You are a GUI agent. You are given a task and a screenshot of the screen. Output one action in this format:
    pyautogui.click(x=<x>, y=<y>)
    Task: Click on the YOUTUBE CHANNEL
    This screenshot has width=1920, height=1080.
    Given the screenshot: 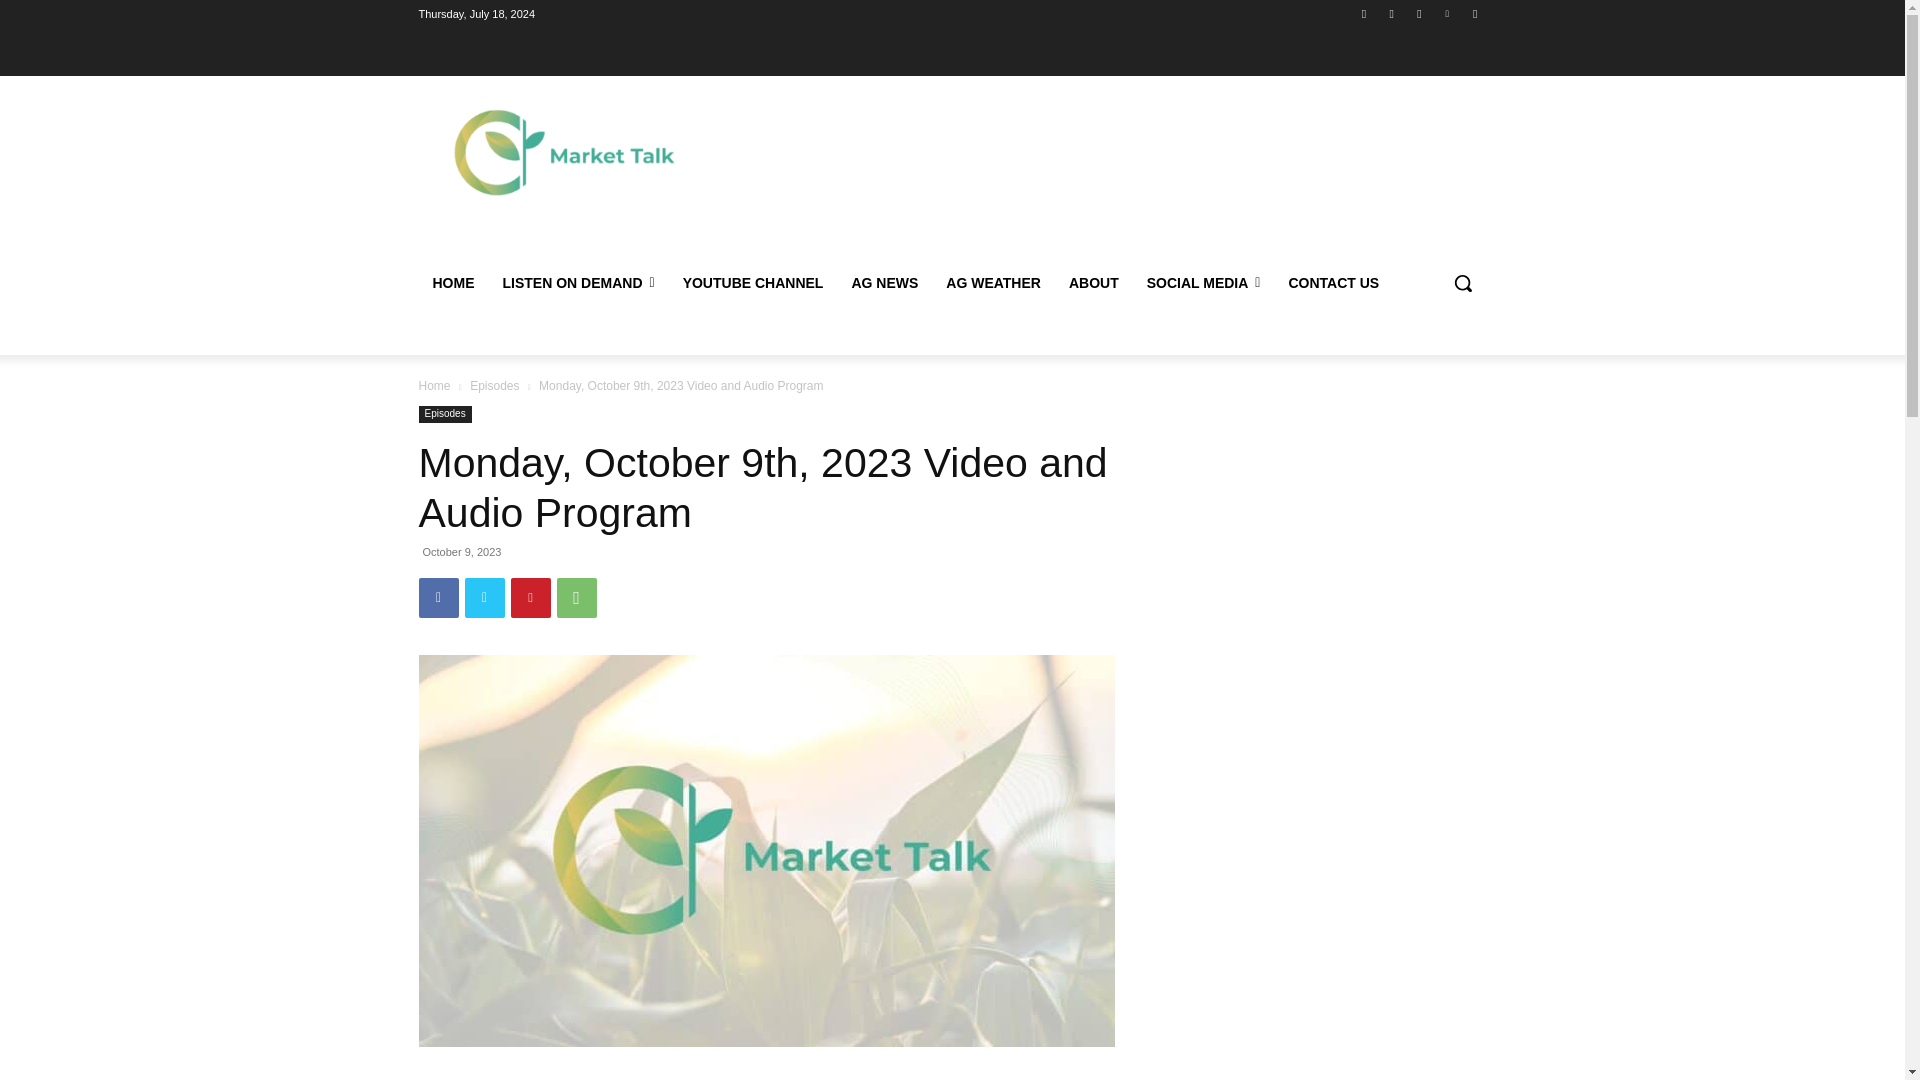 What is the action you would take?
    pyautogui.click(x=752, y=282)
    